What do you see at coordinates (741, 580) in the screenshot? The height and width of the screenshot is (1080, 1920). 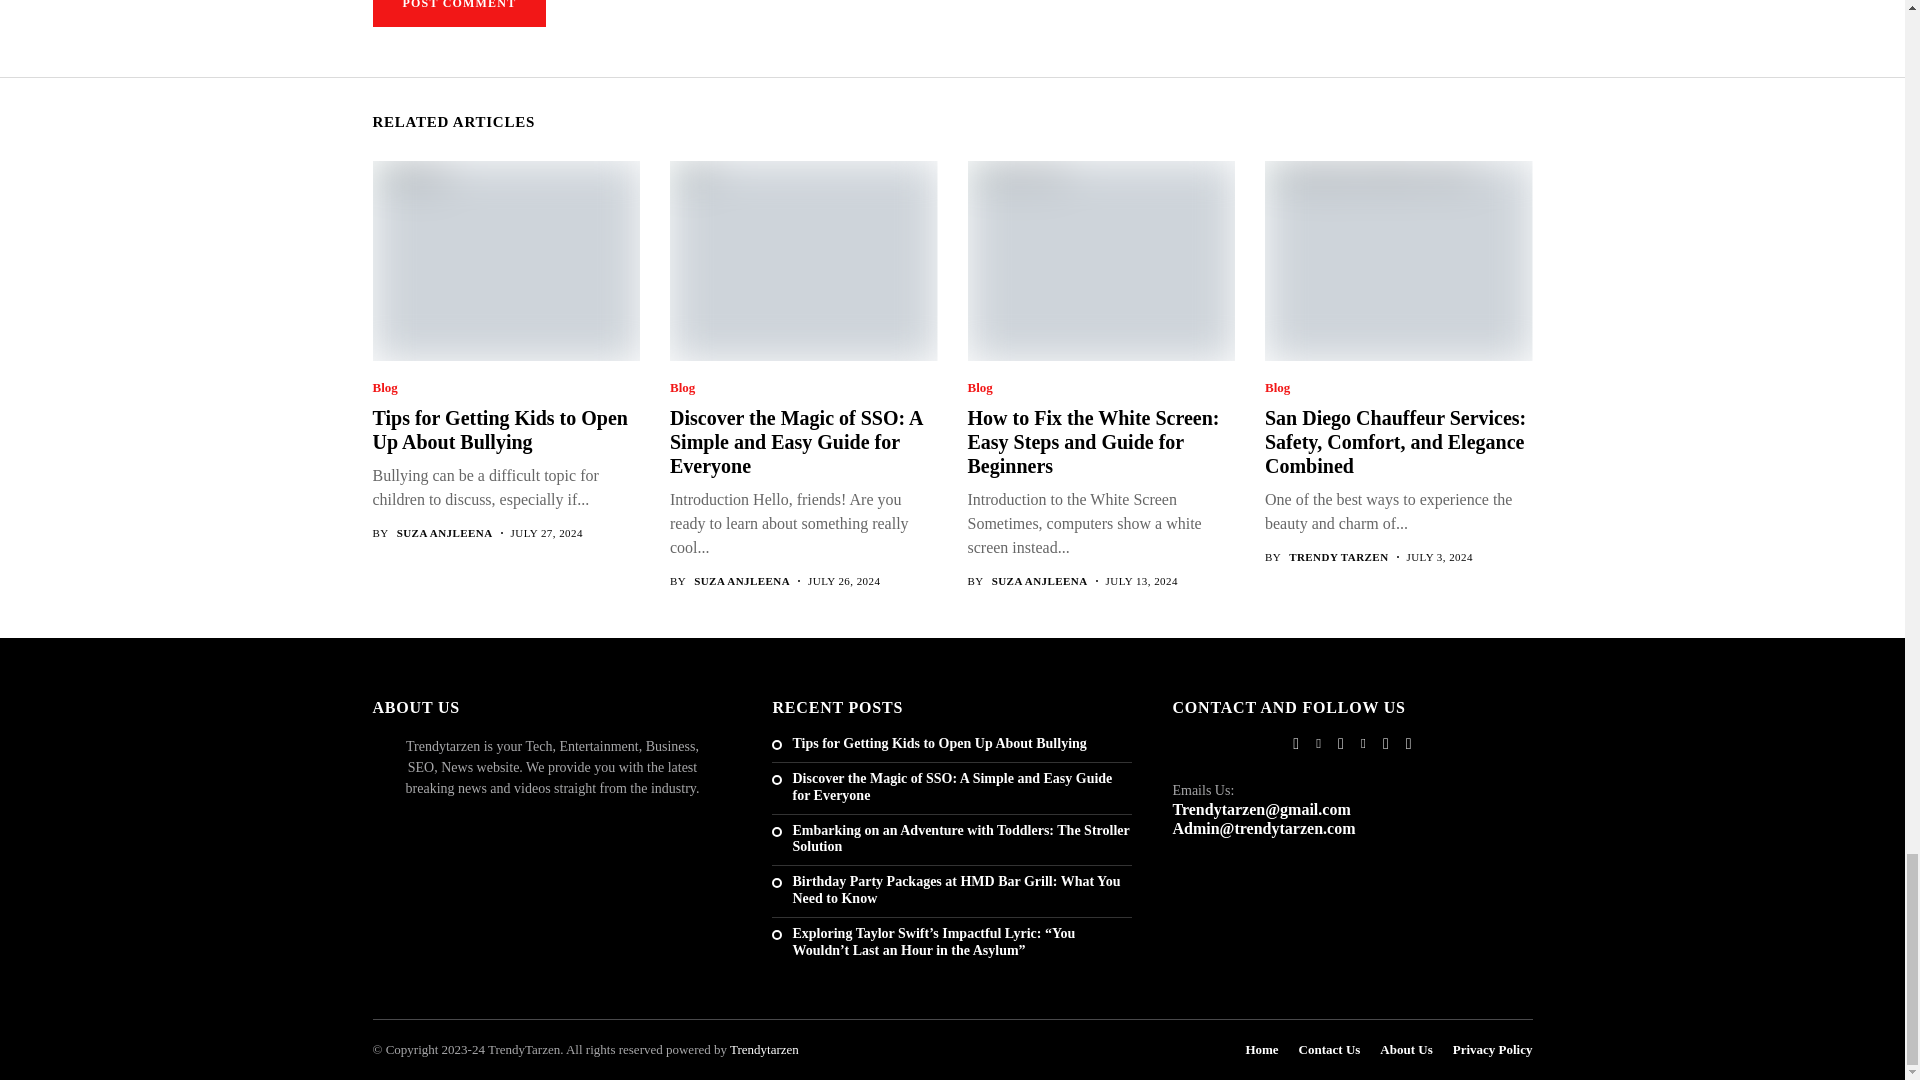 I see `Posts by Suza Anjleena` at bounding box center [741, 580].